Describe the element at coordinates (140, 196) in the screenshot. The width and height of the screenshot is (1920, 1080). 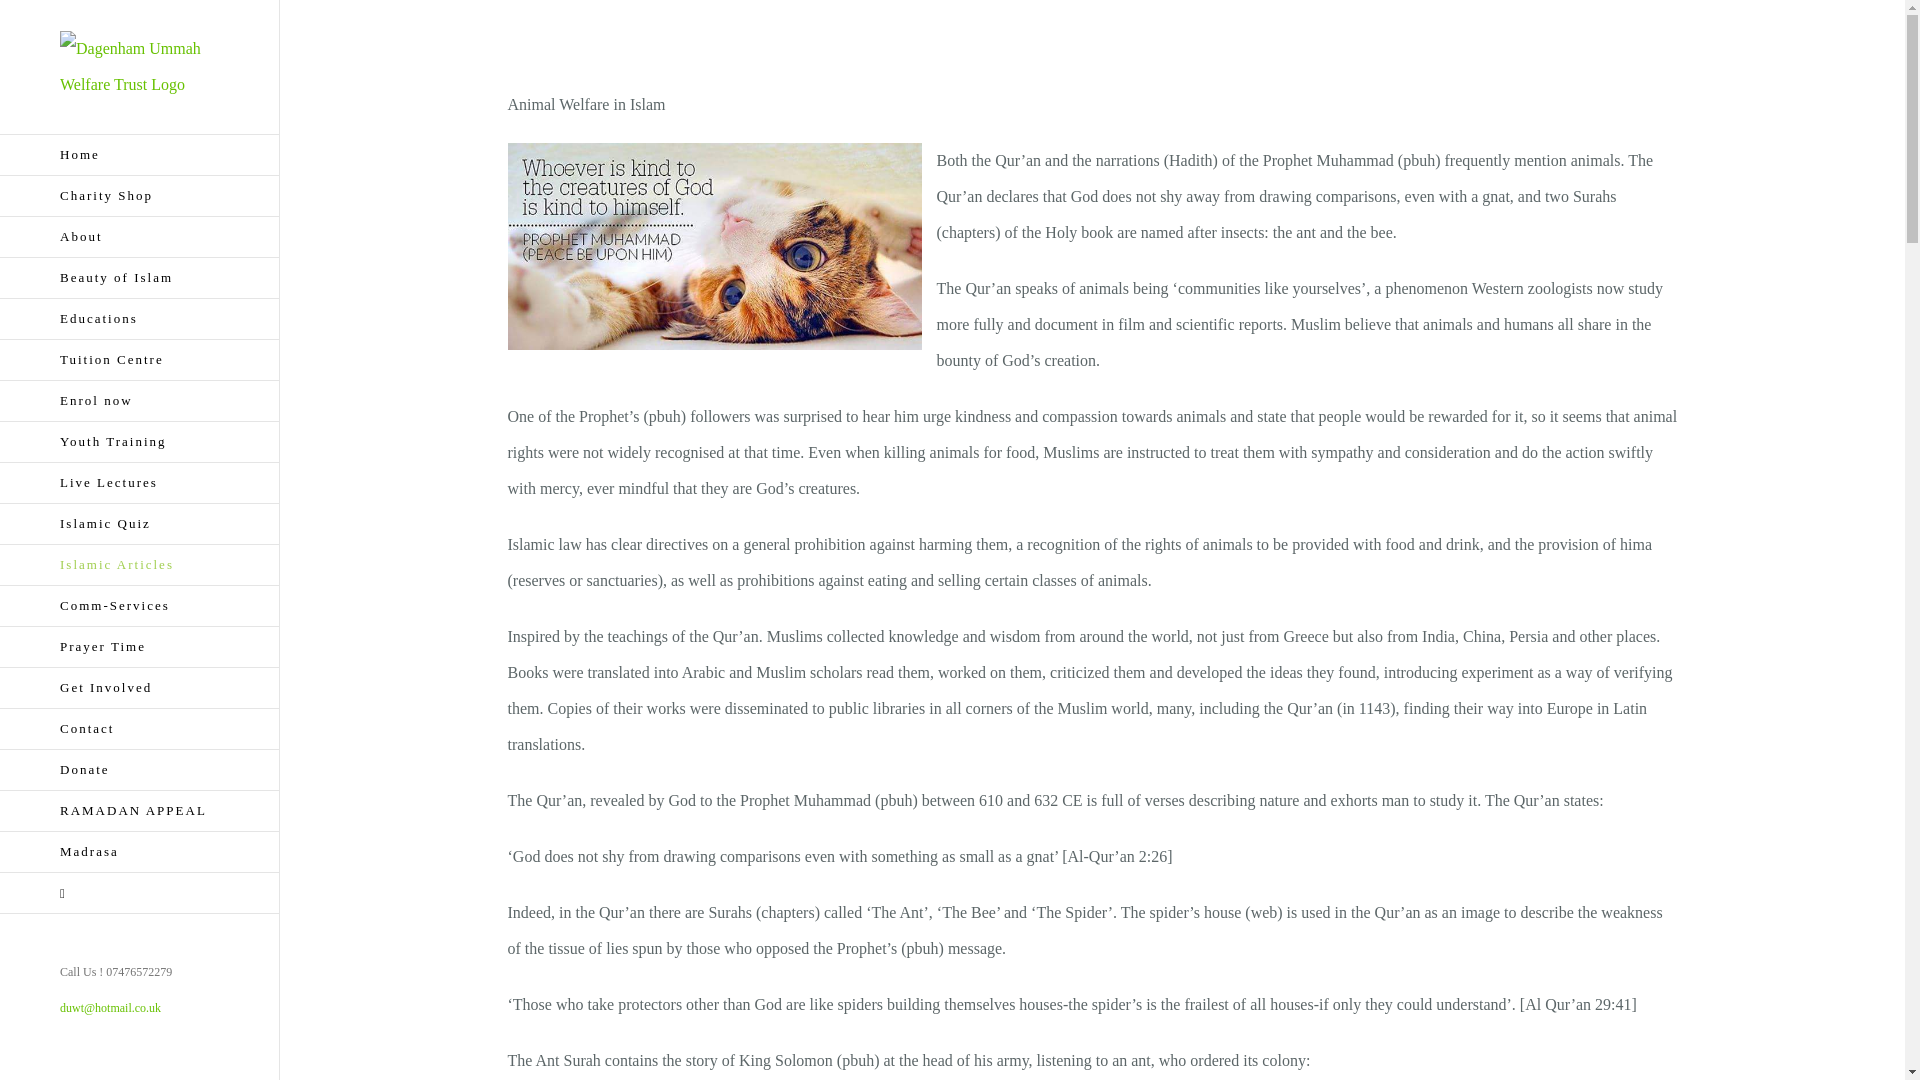
I see `Charity Shop` at that location.